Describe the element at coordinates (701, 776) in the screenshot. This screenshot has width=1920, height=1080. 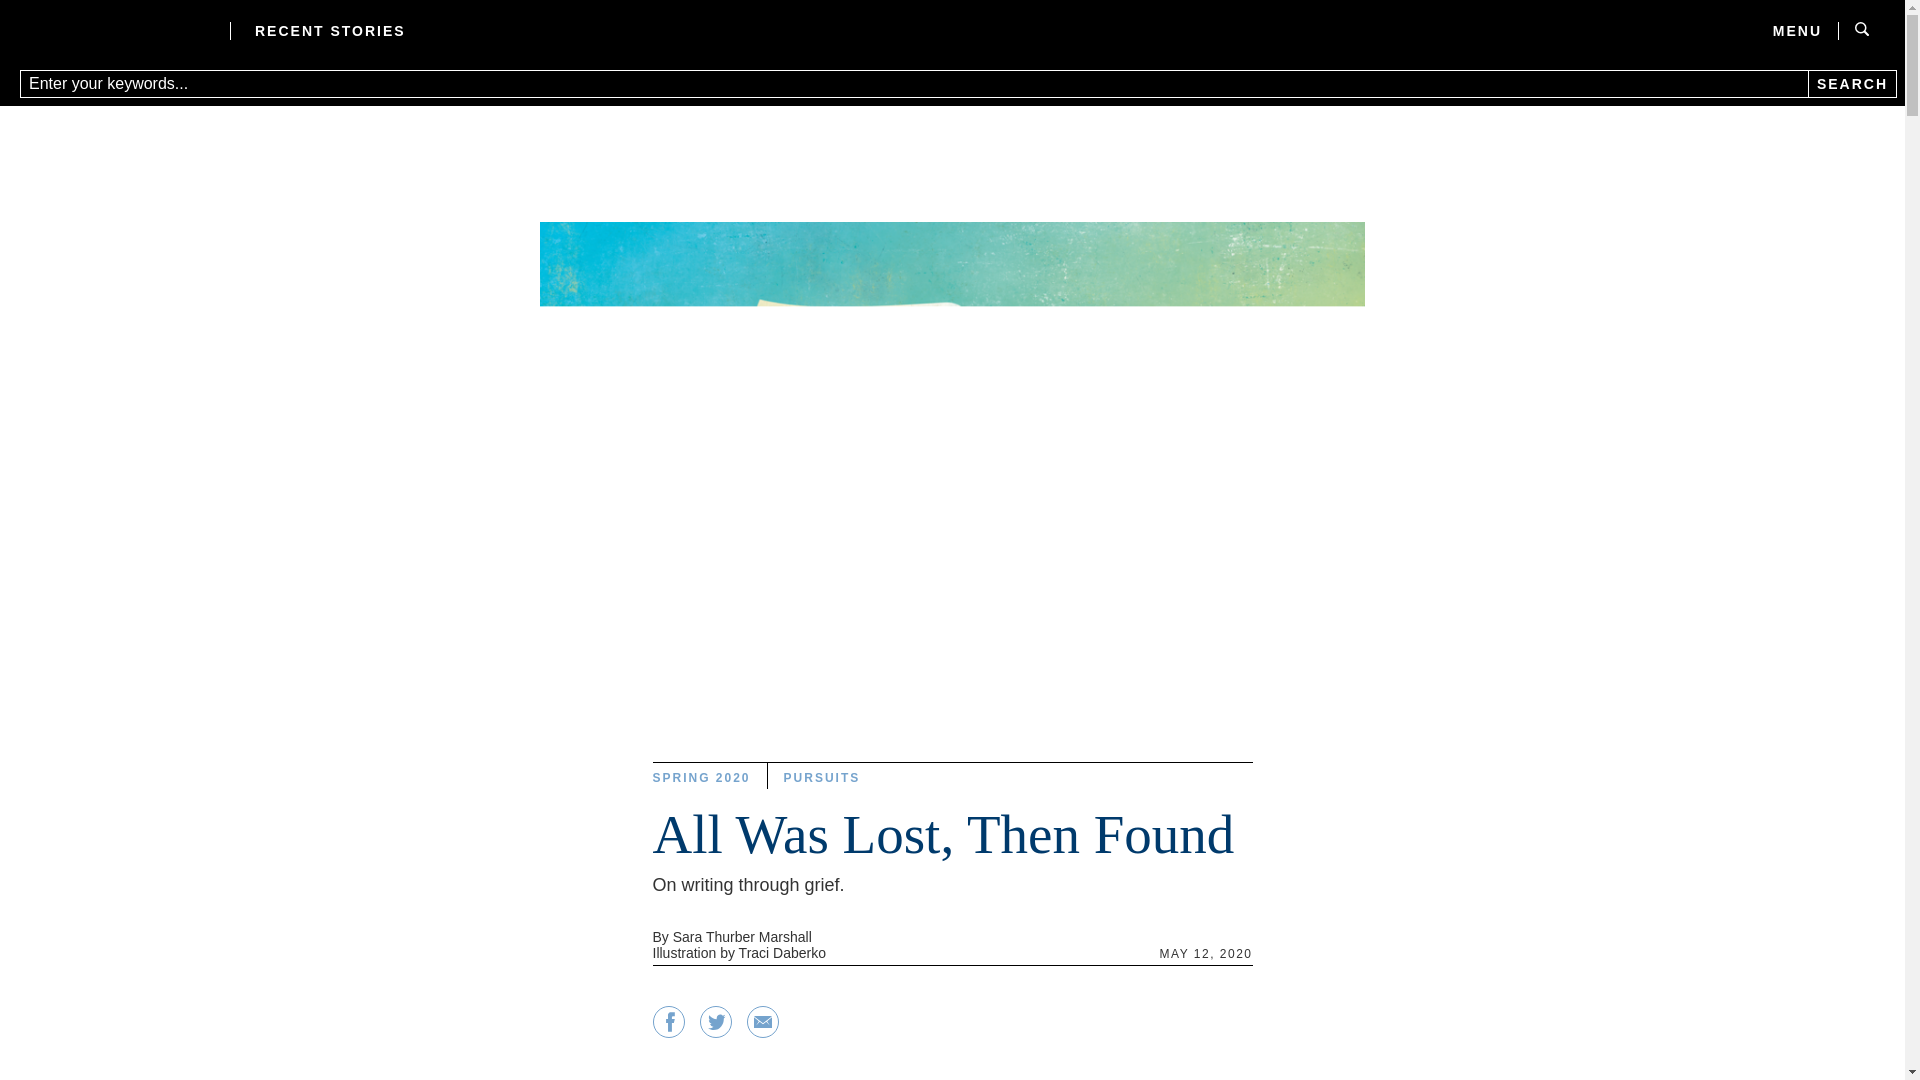
I see `SPRING 2020` at that location.